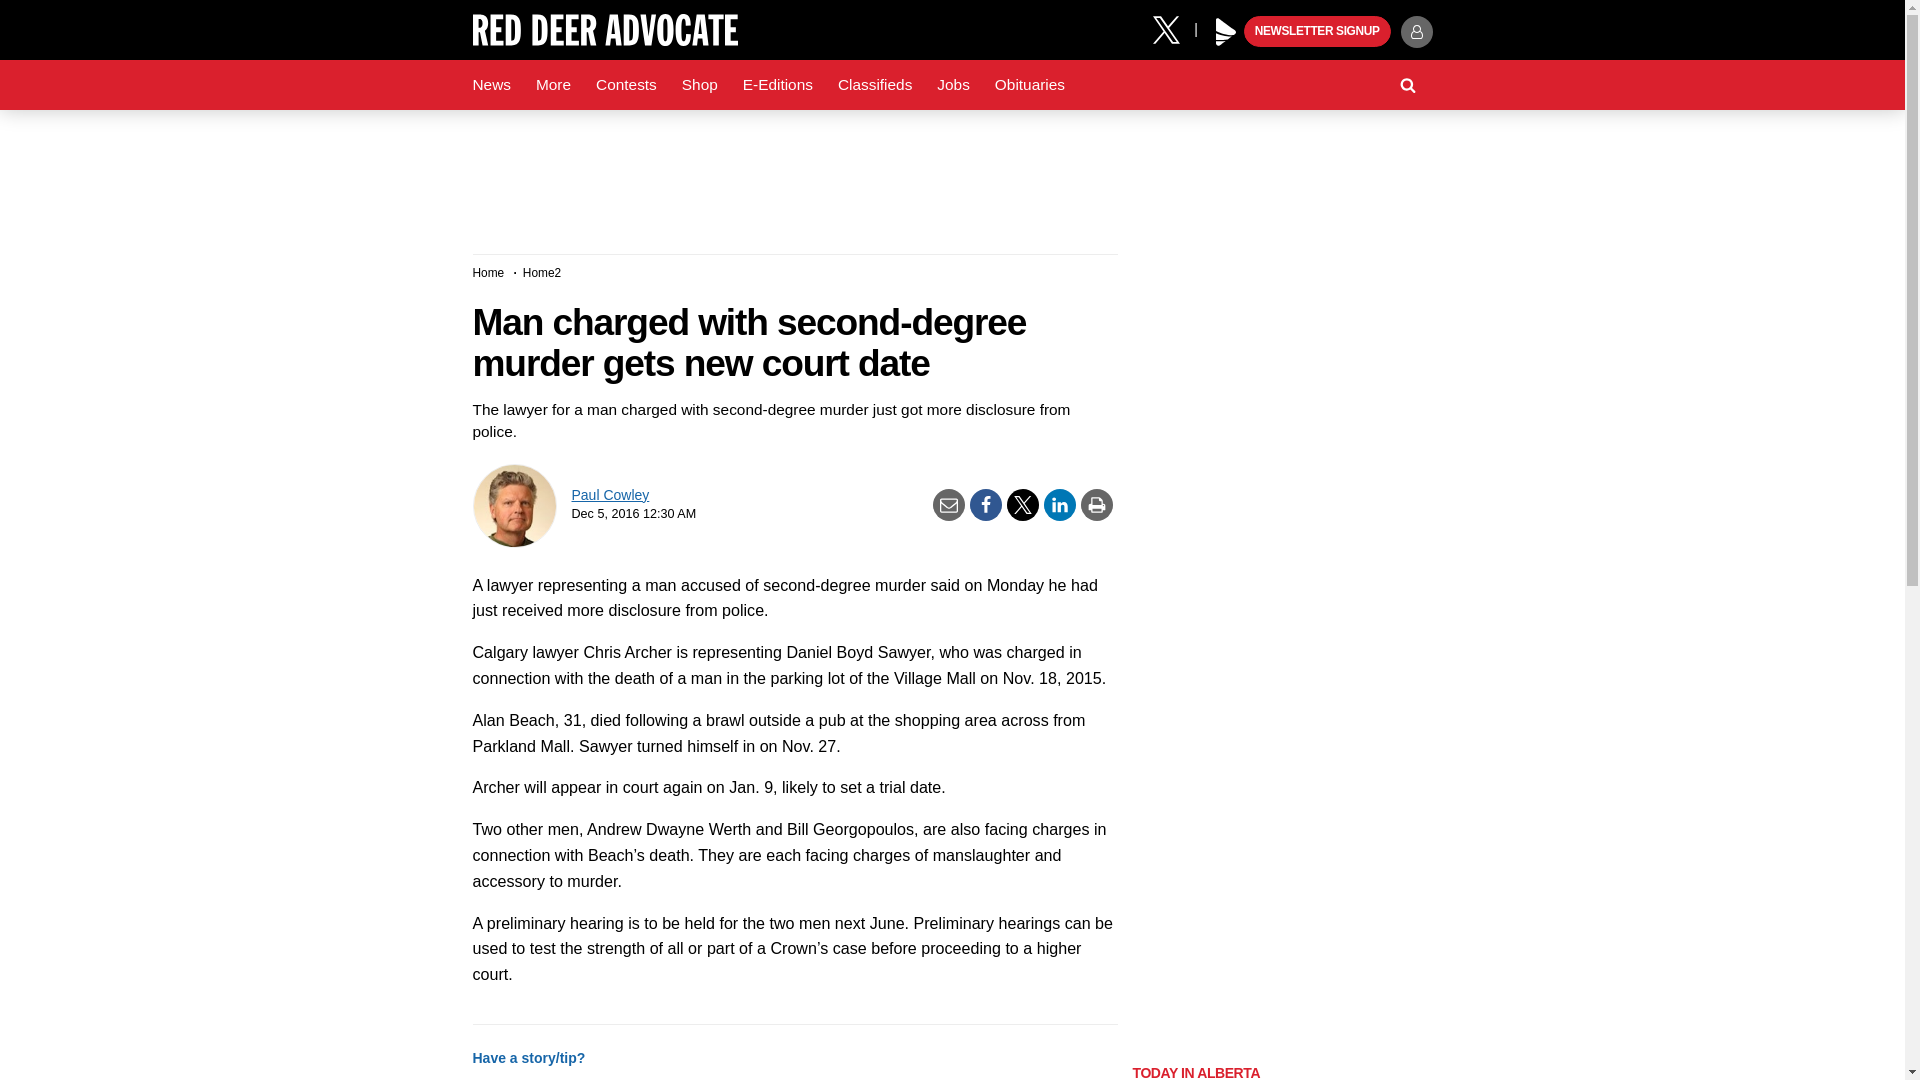 The image size is (1920, 1080). What do you see at coordinates (1173, 28) in the screenshot?
I see `X` at bounding box center [1173, 28].